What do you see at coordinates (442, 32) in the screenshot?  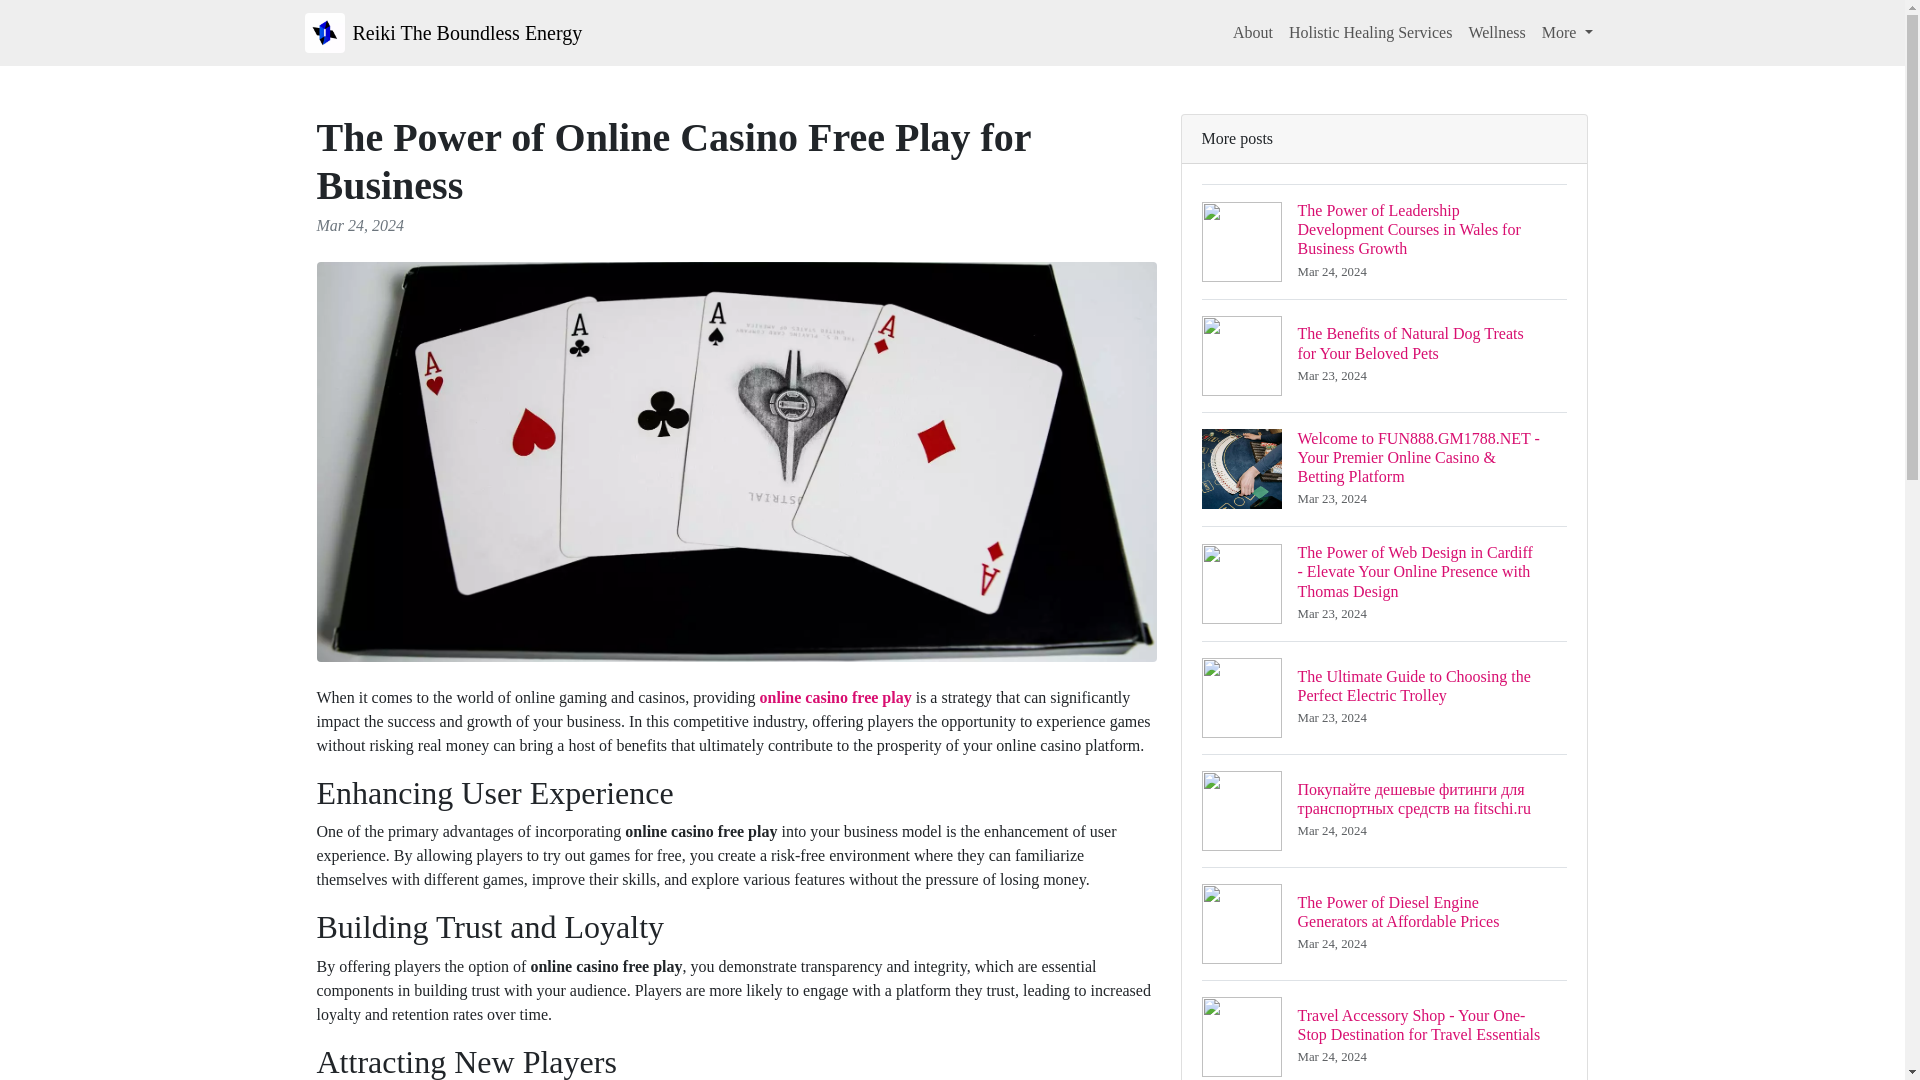 I see `Reiki The Boundless Energy` at bounding box center [442, 32].